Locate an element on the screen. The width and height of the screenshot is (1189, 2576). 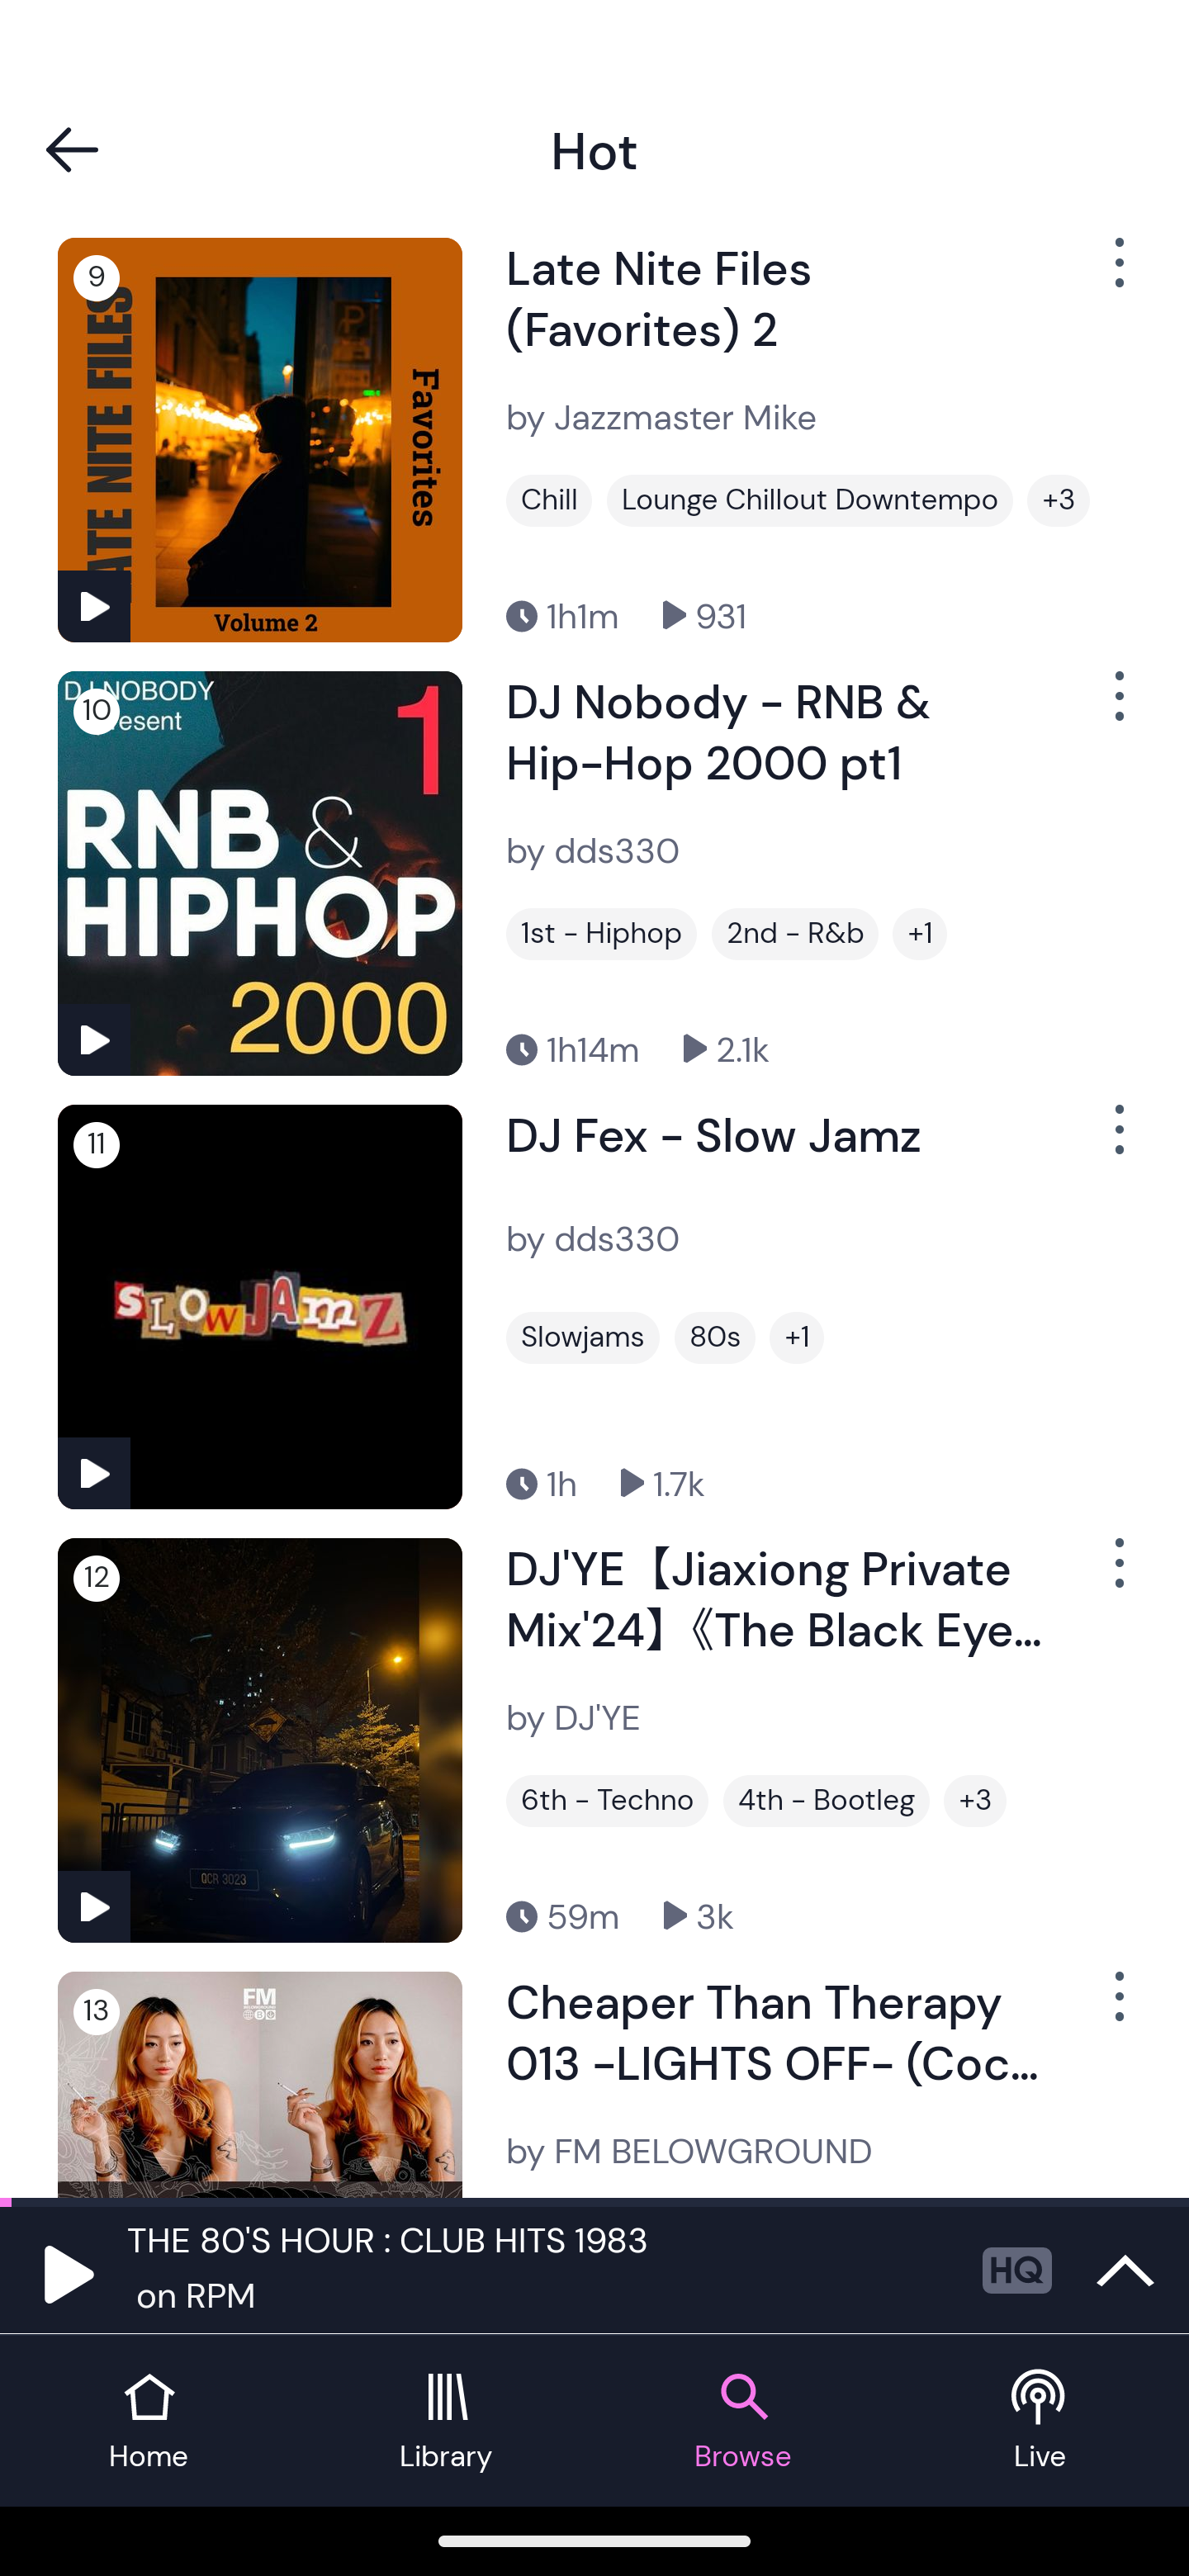
Show Options Menu Button is located at coordinates (1116, 2009).